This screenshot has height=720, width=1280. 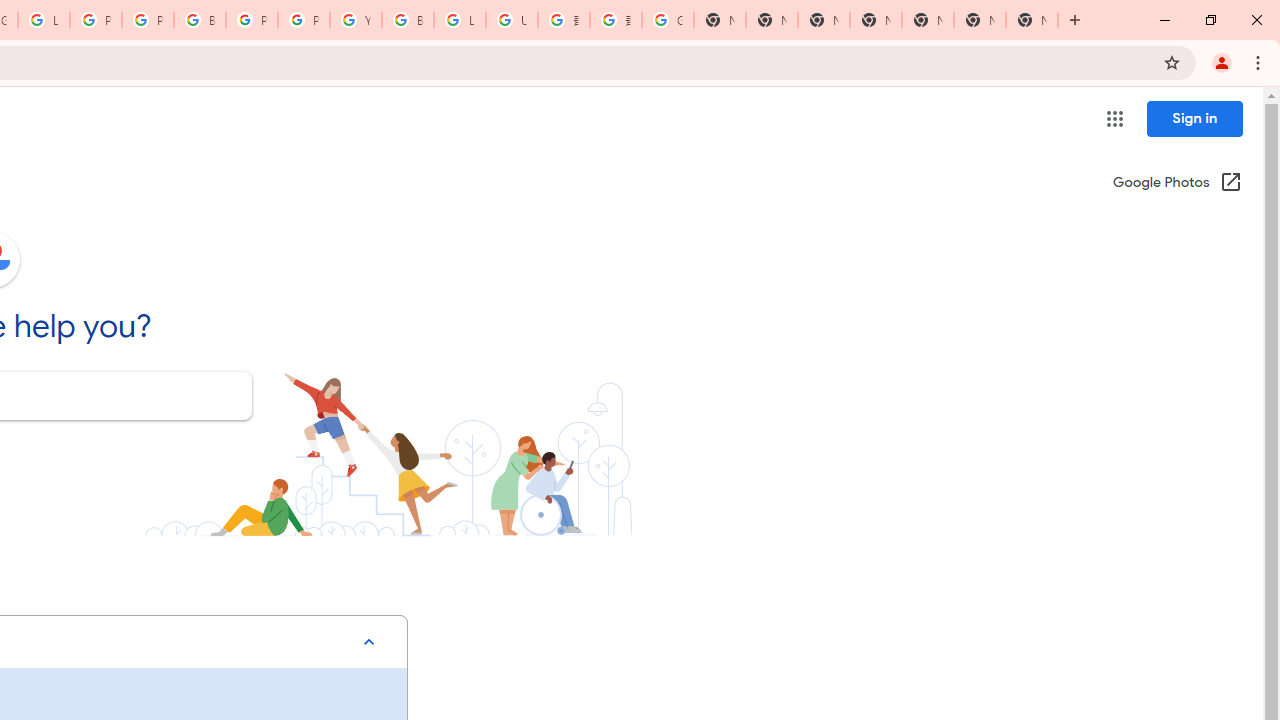 What do you see at coordinates (668, 20) in the screenshot?
I see `Google Images` at bounding box center [668, 20].